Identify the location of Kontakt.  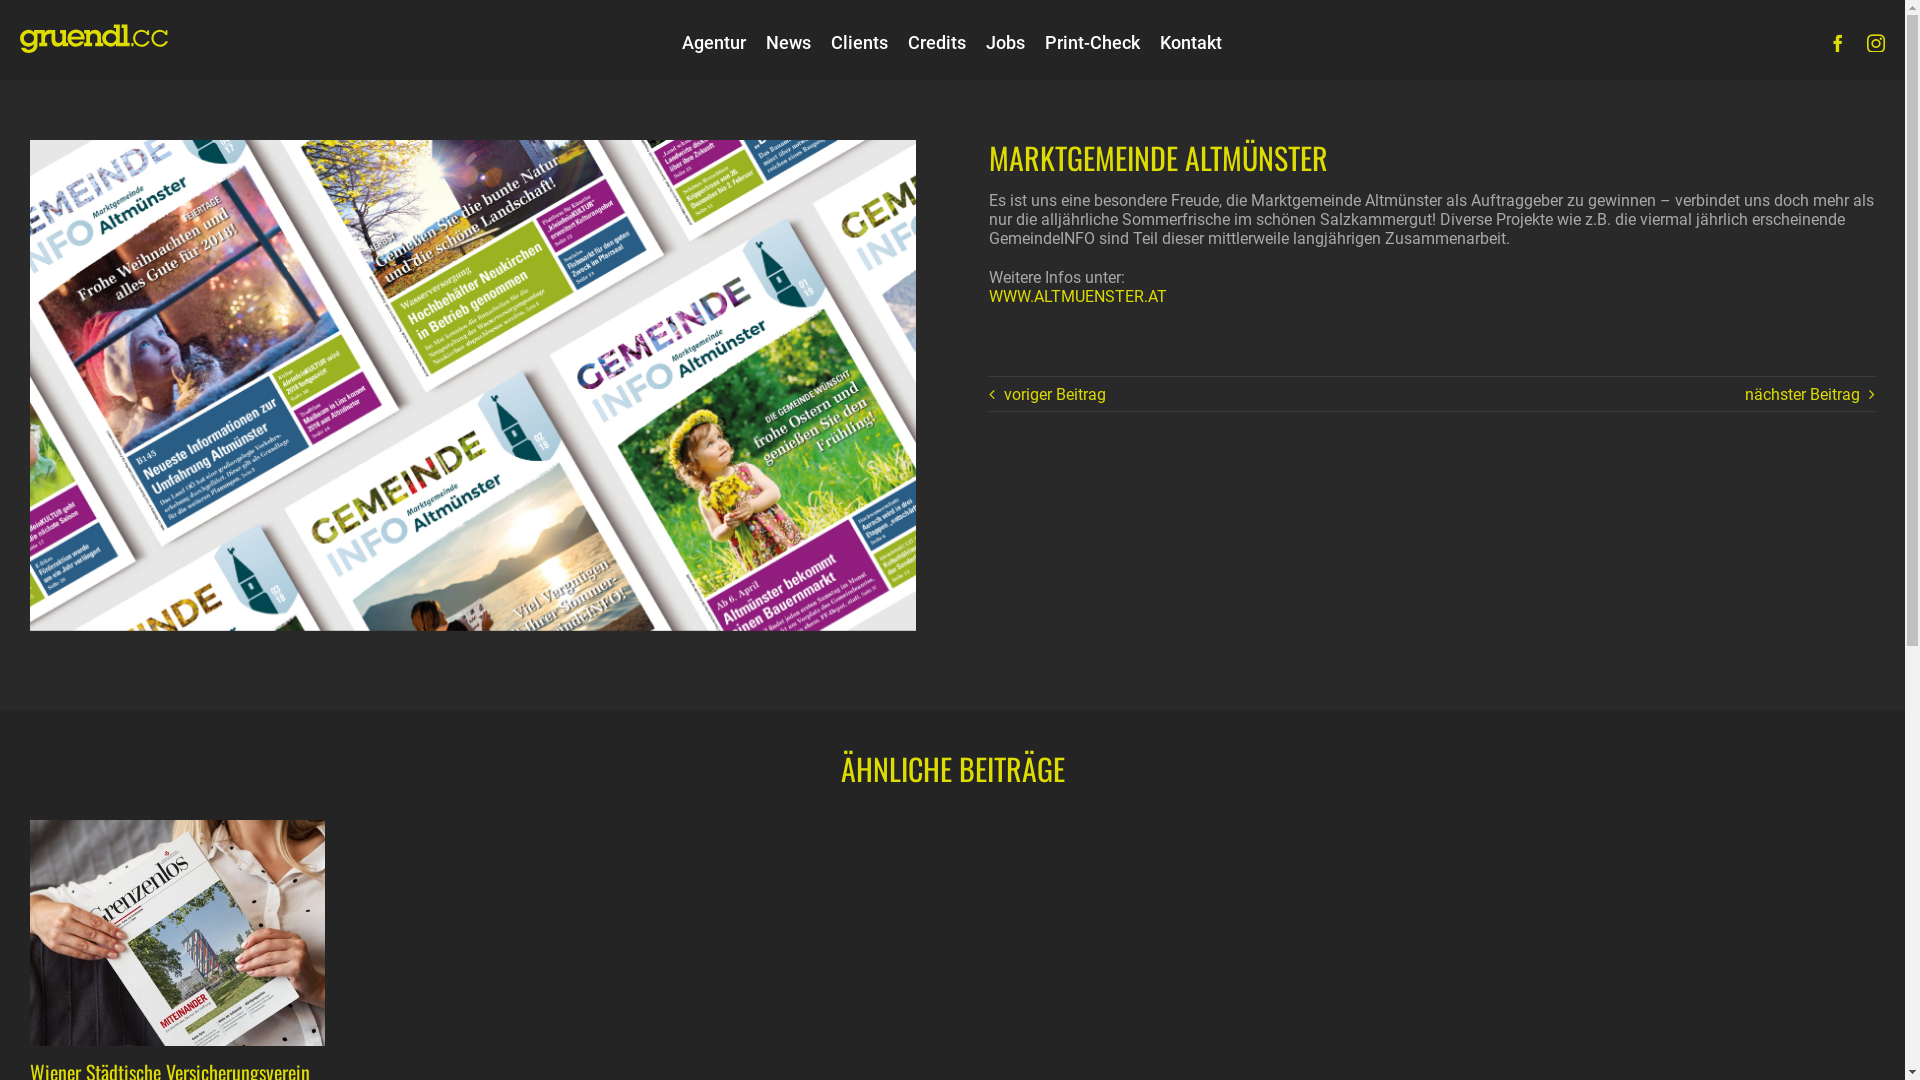
(1191, 44).